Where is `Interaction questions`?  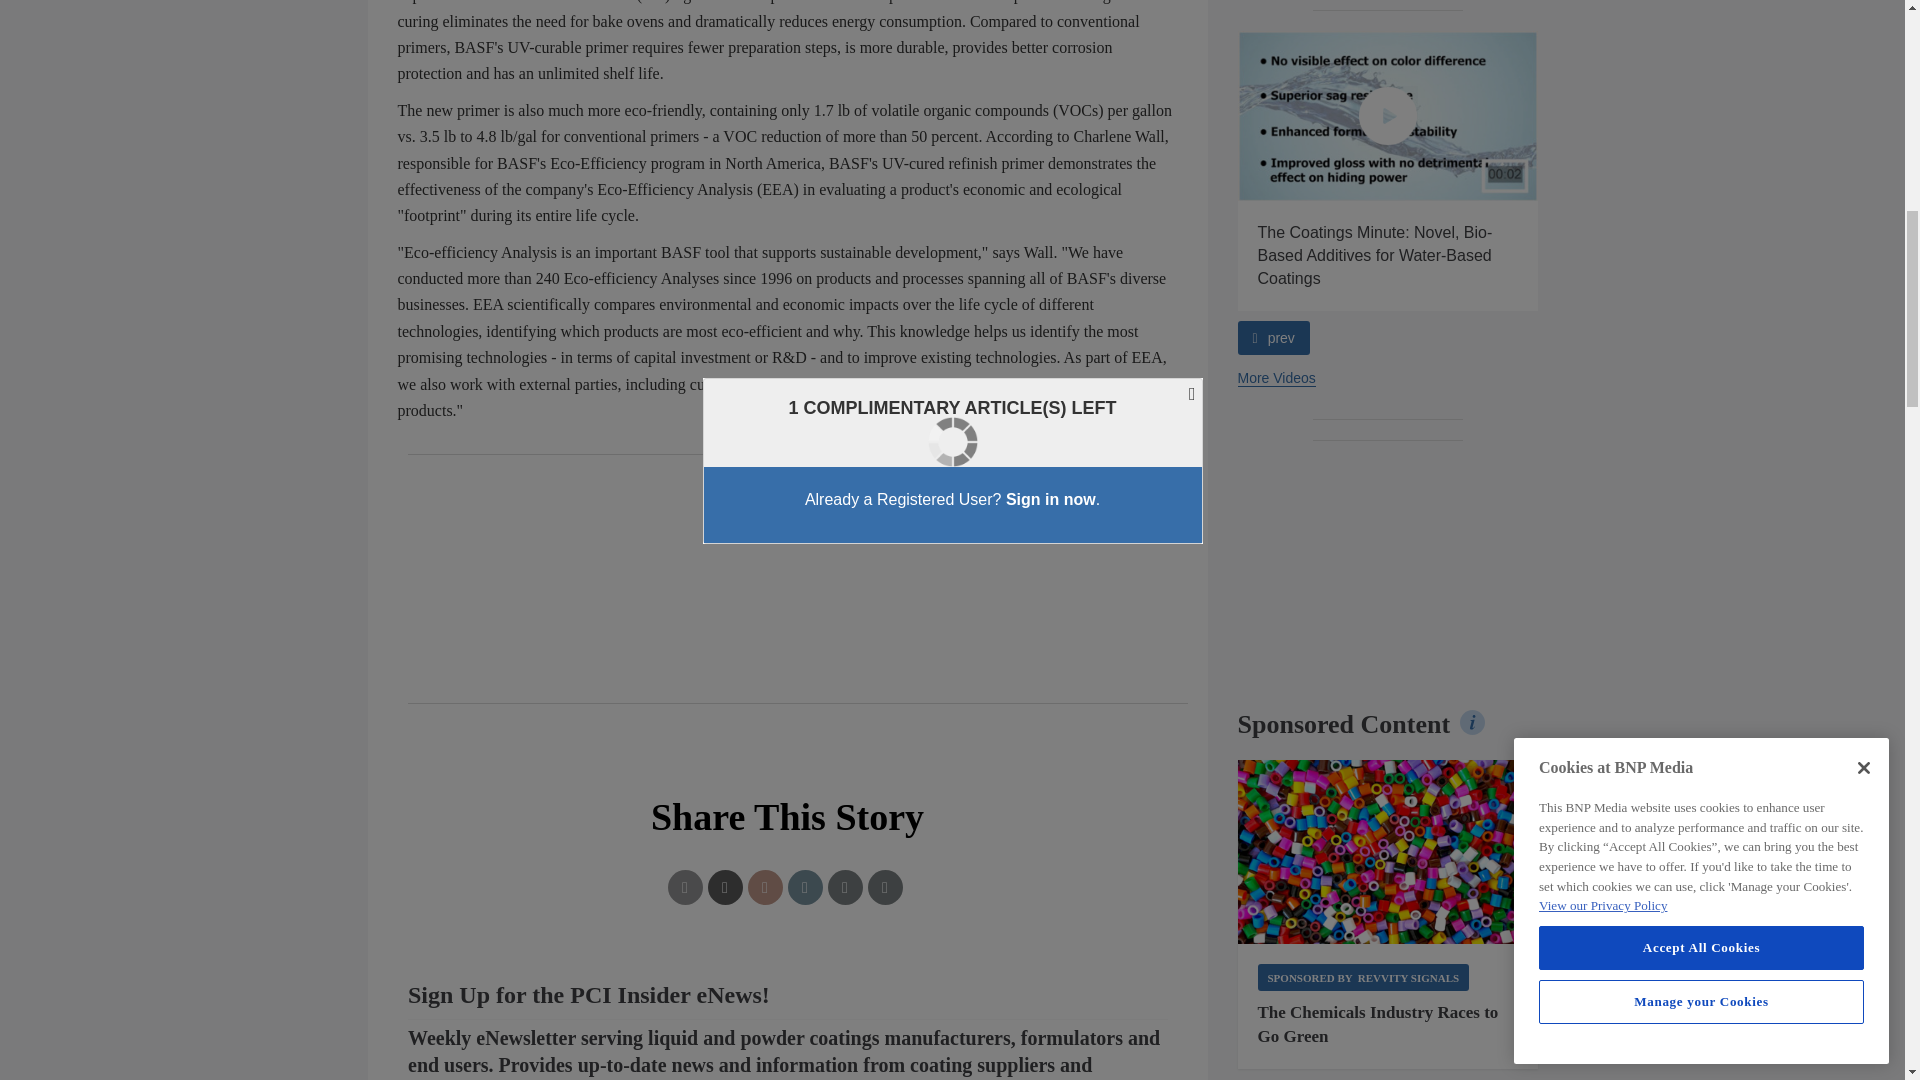
Interaction questions is located at coordinates (788, 1024).